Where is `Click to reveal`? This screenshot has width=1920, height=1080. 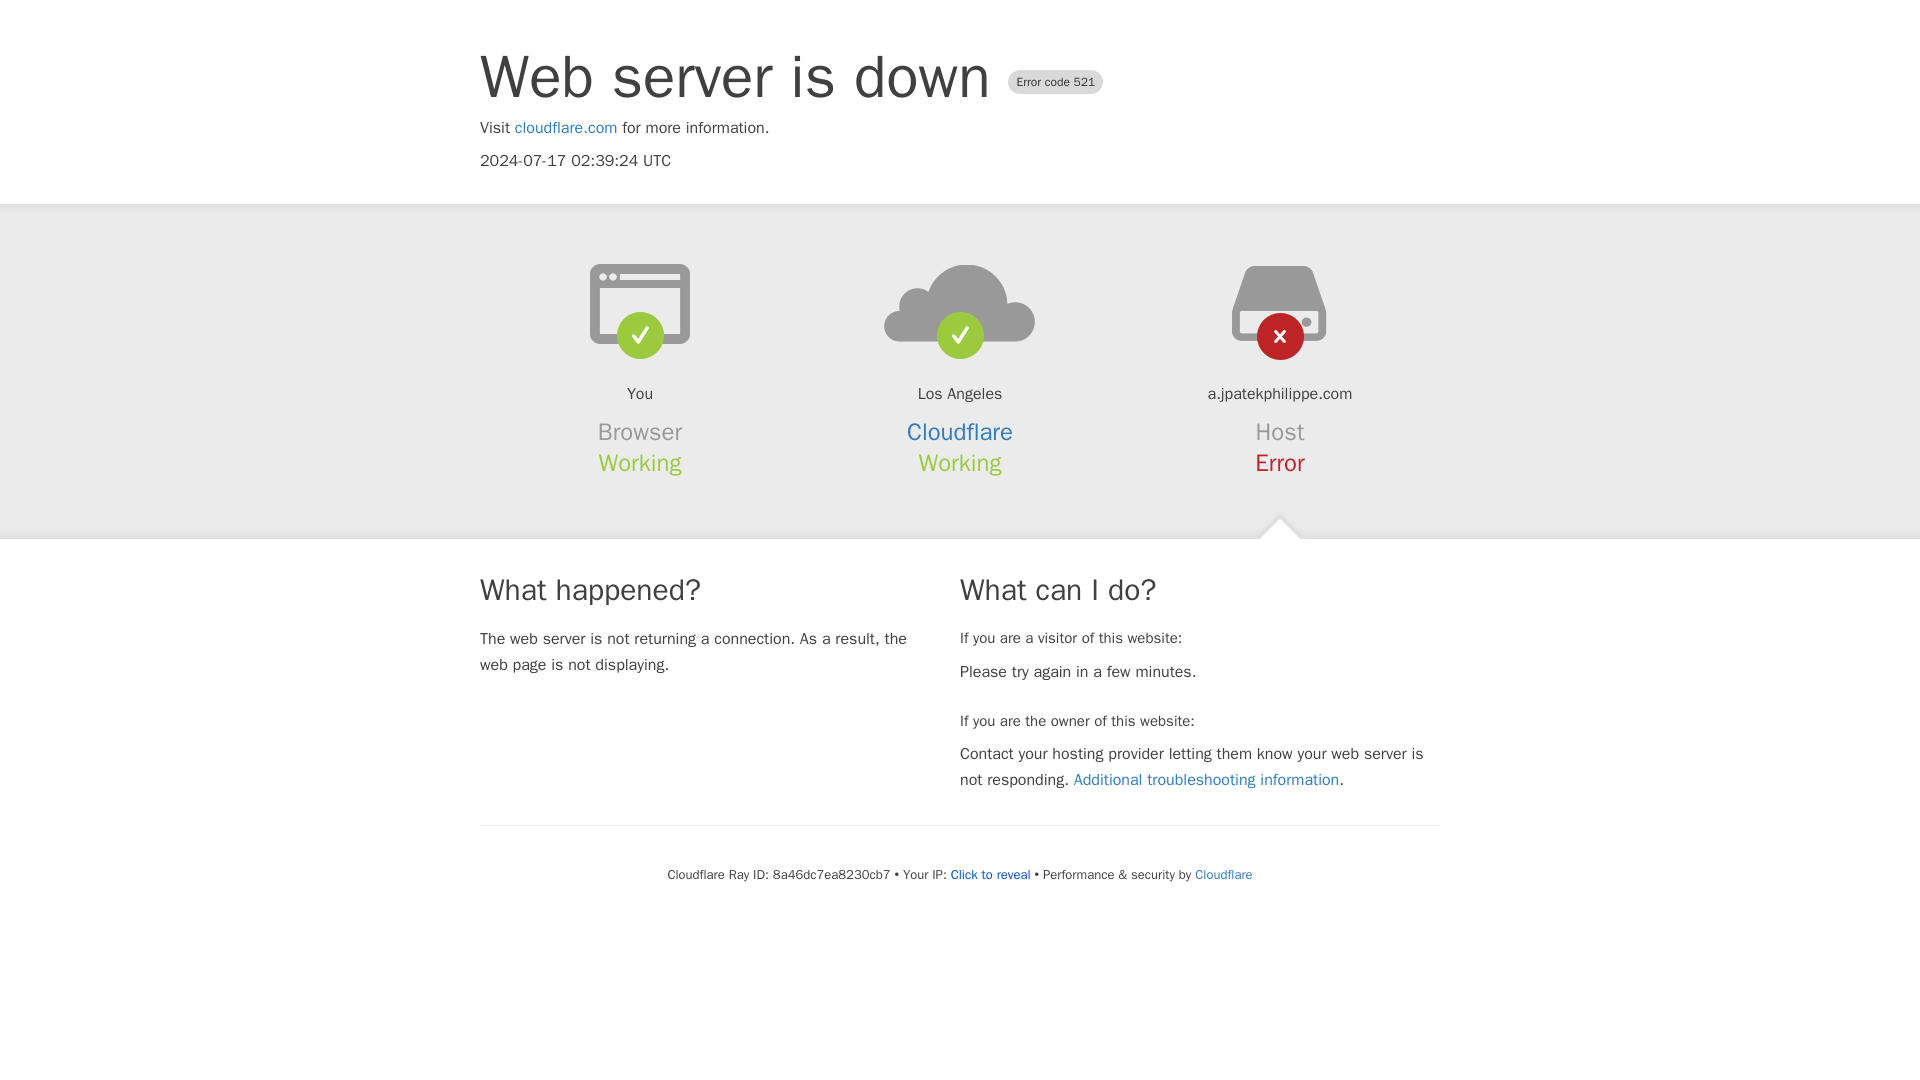
Click to reveal is located at coordinates (990, 875).